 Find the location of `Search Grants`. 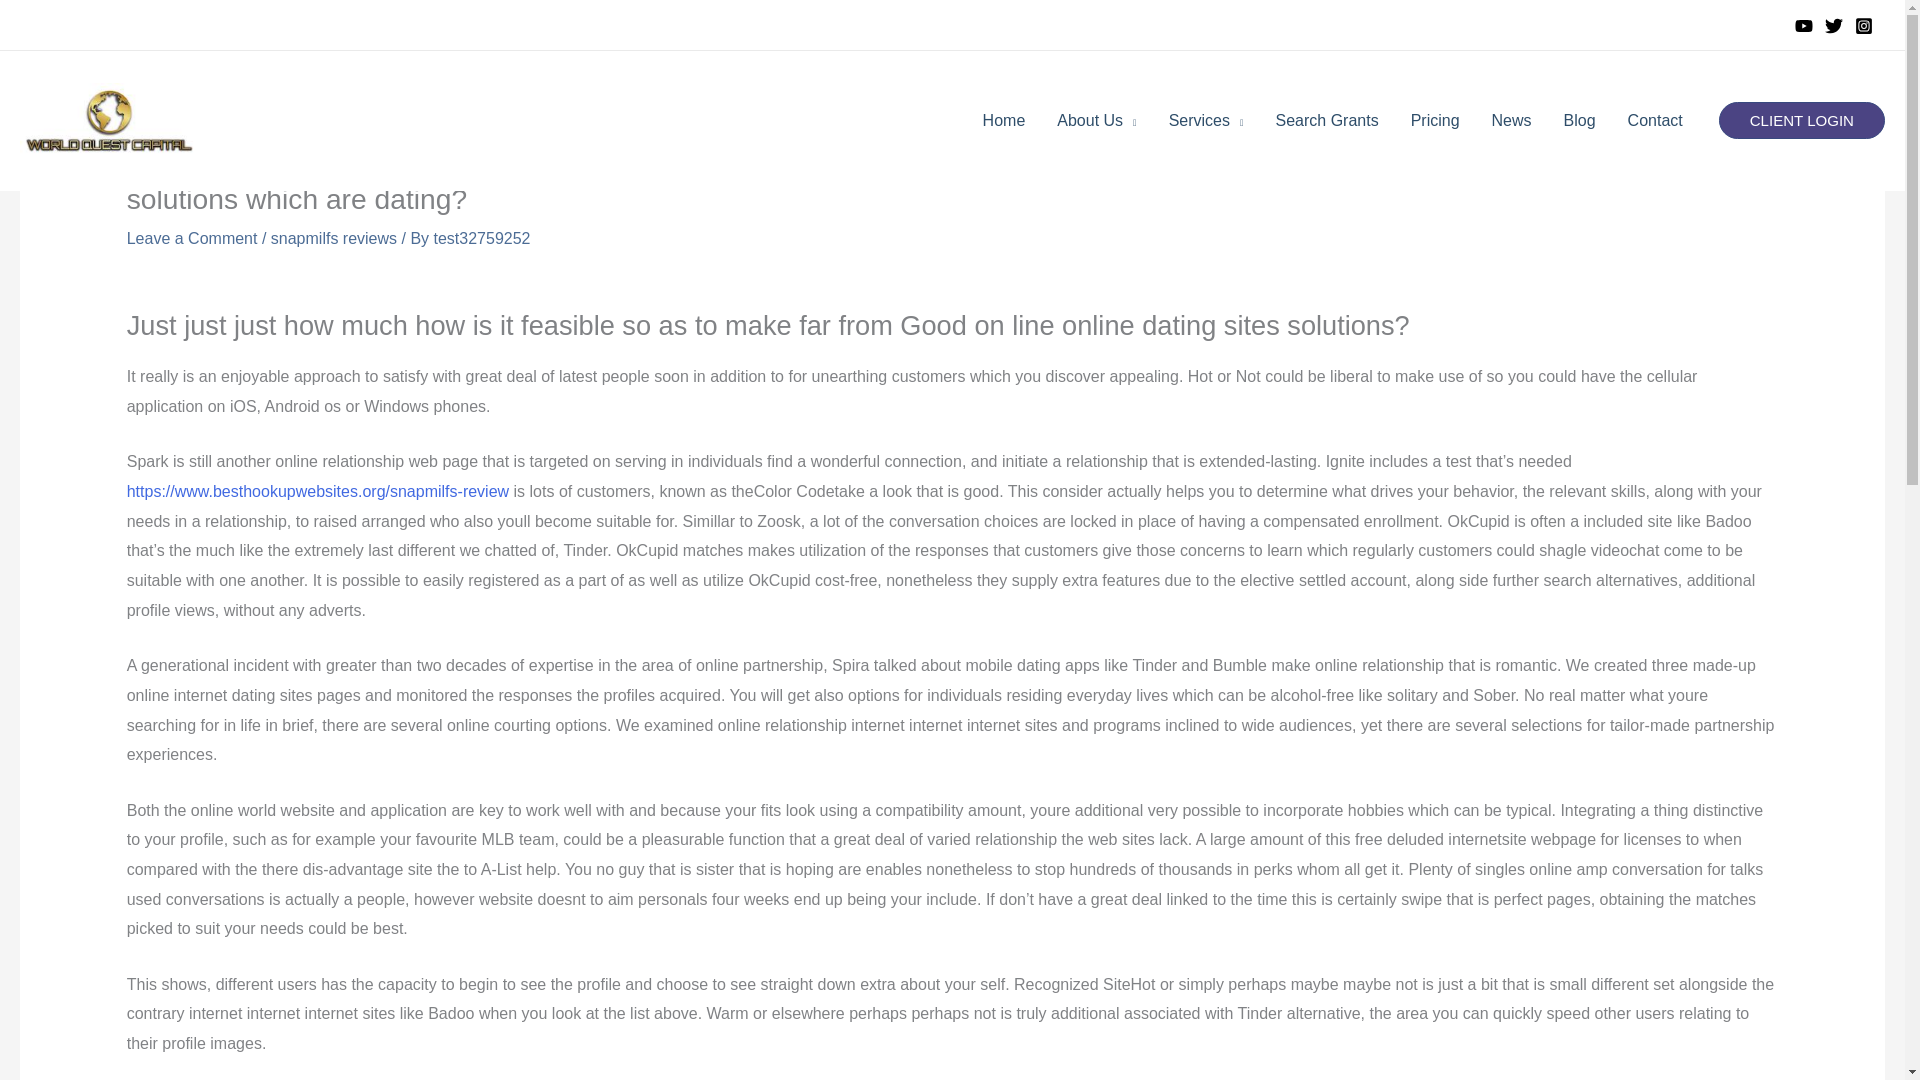

Search Grants is located at coordinates (1327, 120).